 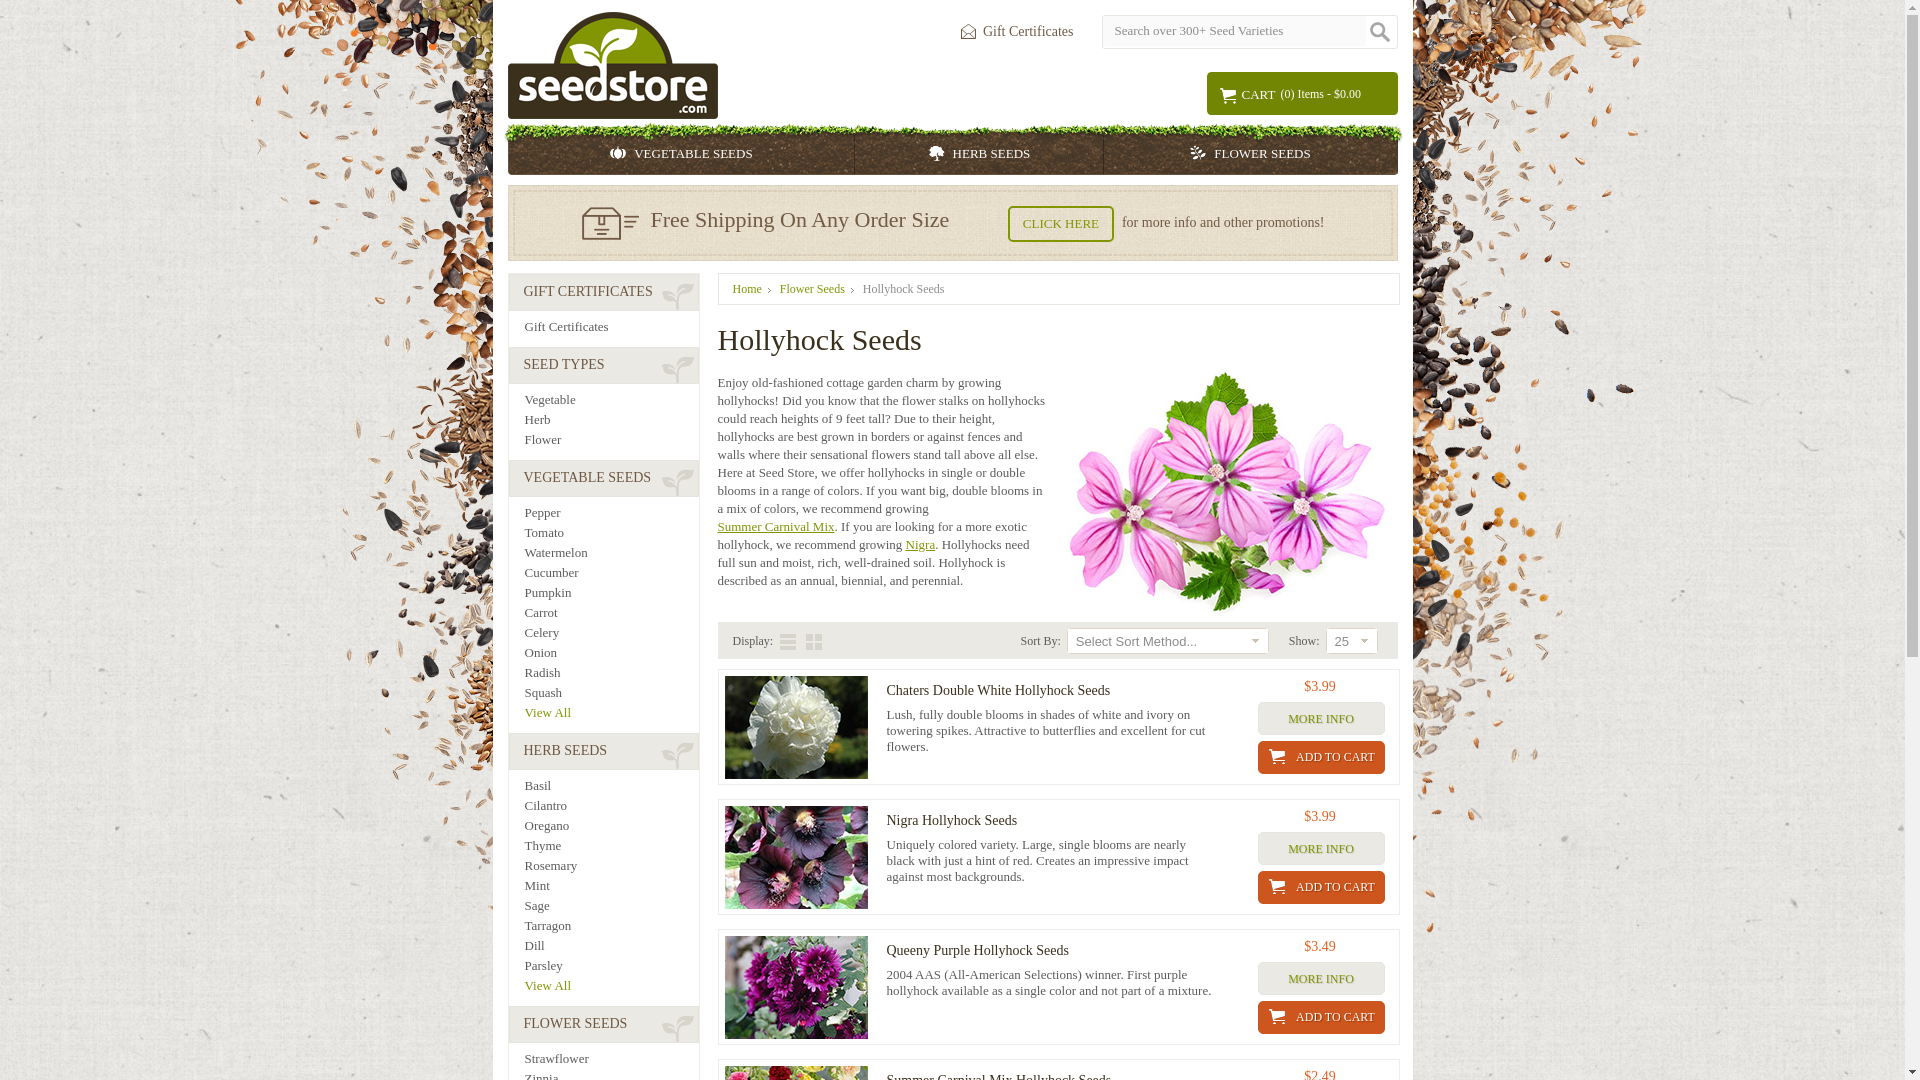 I want to click on VEGETABLE SEEDS, so click(x=681, y=154).